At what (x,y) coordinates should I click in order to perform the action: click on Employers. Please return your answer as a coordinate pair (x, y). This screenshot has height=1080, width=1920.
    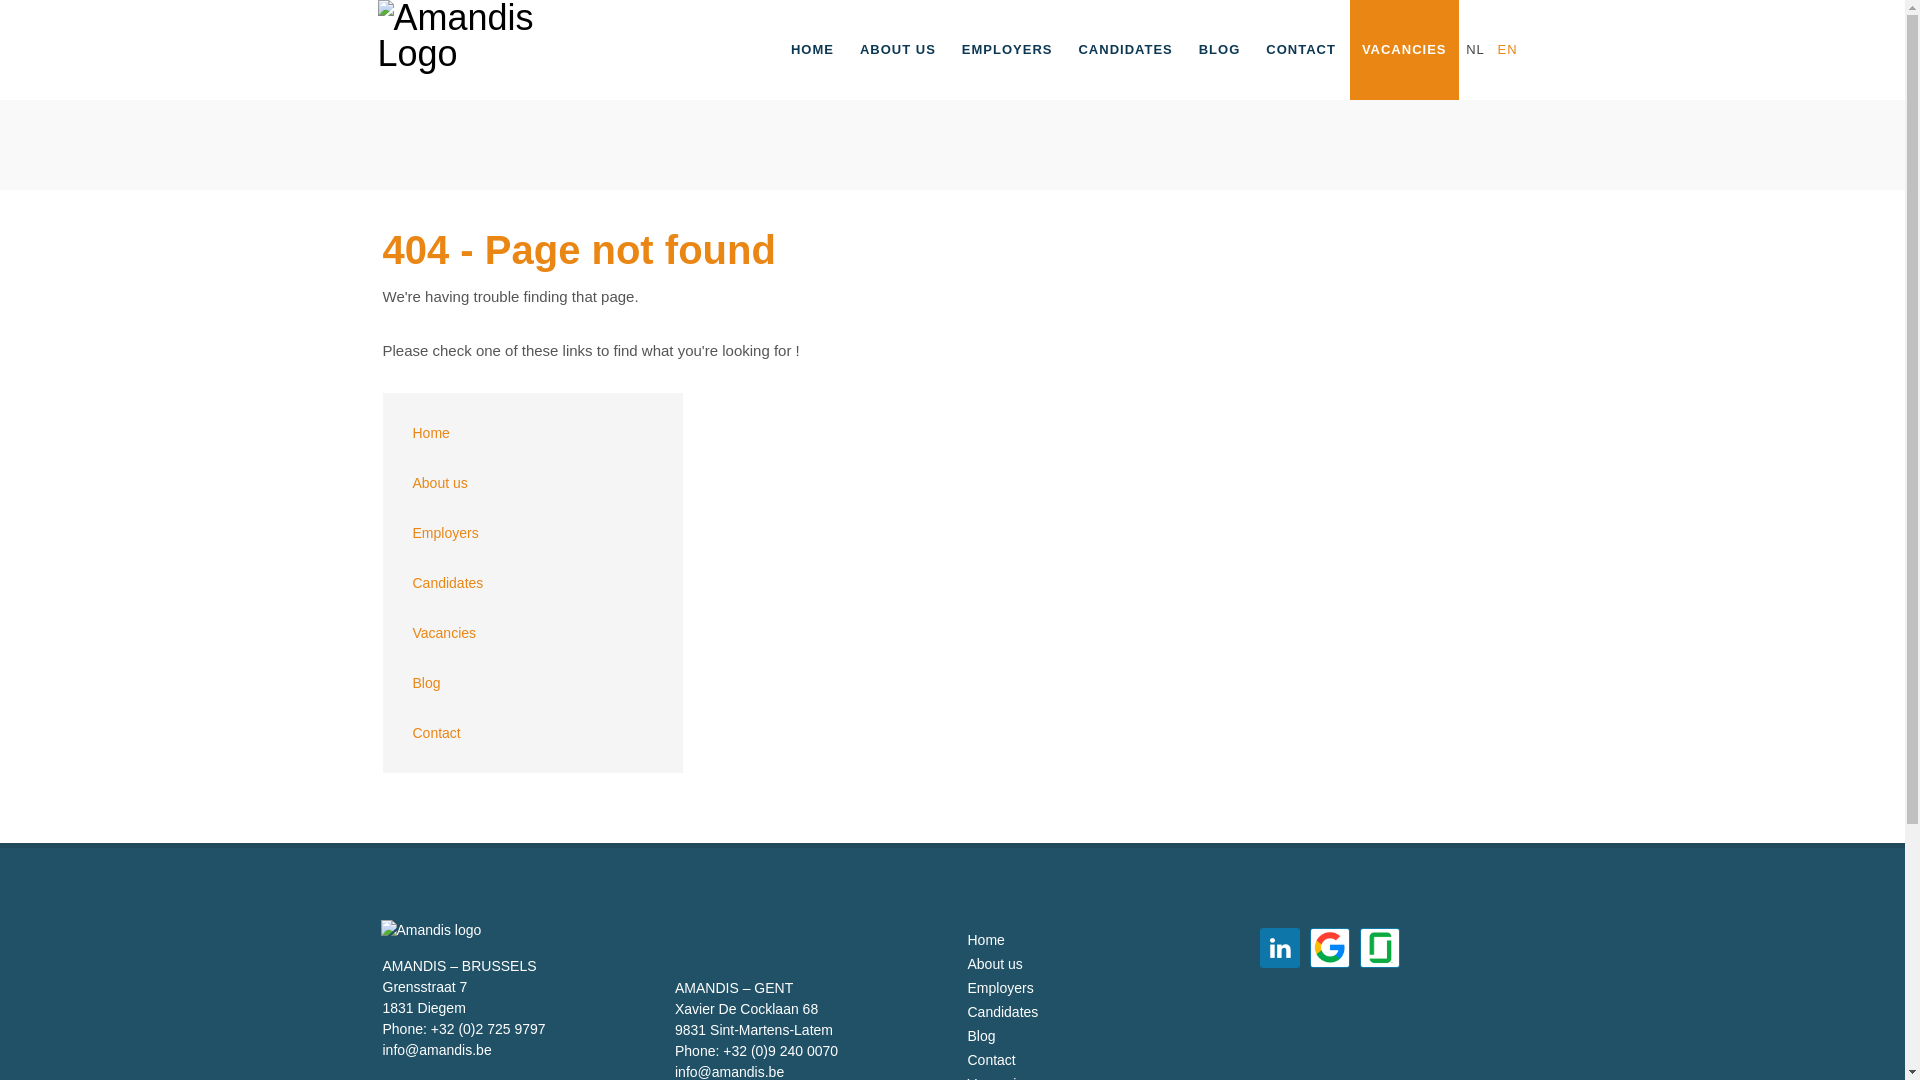
    Looking at the image, I should click on (1004, 988).